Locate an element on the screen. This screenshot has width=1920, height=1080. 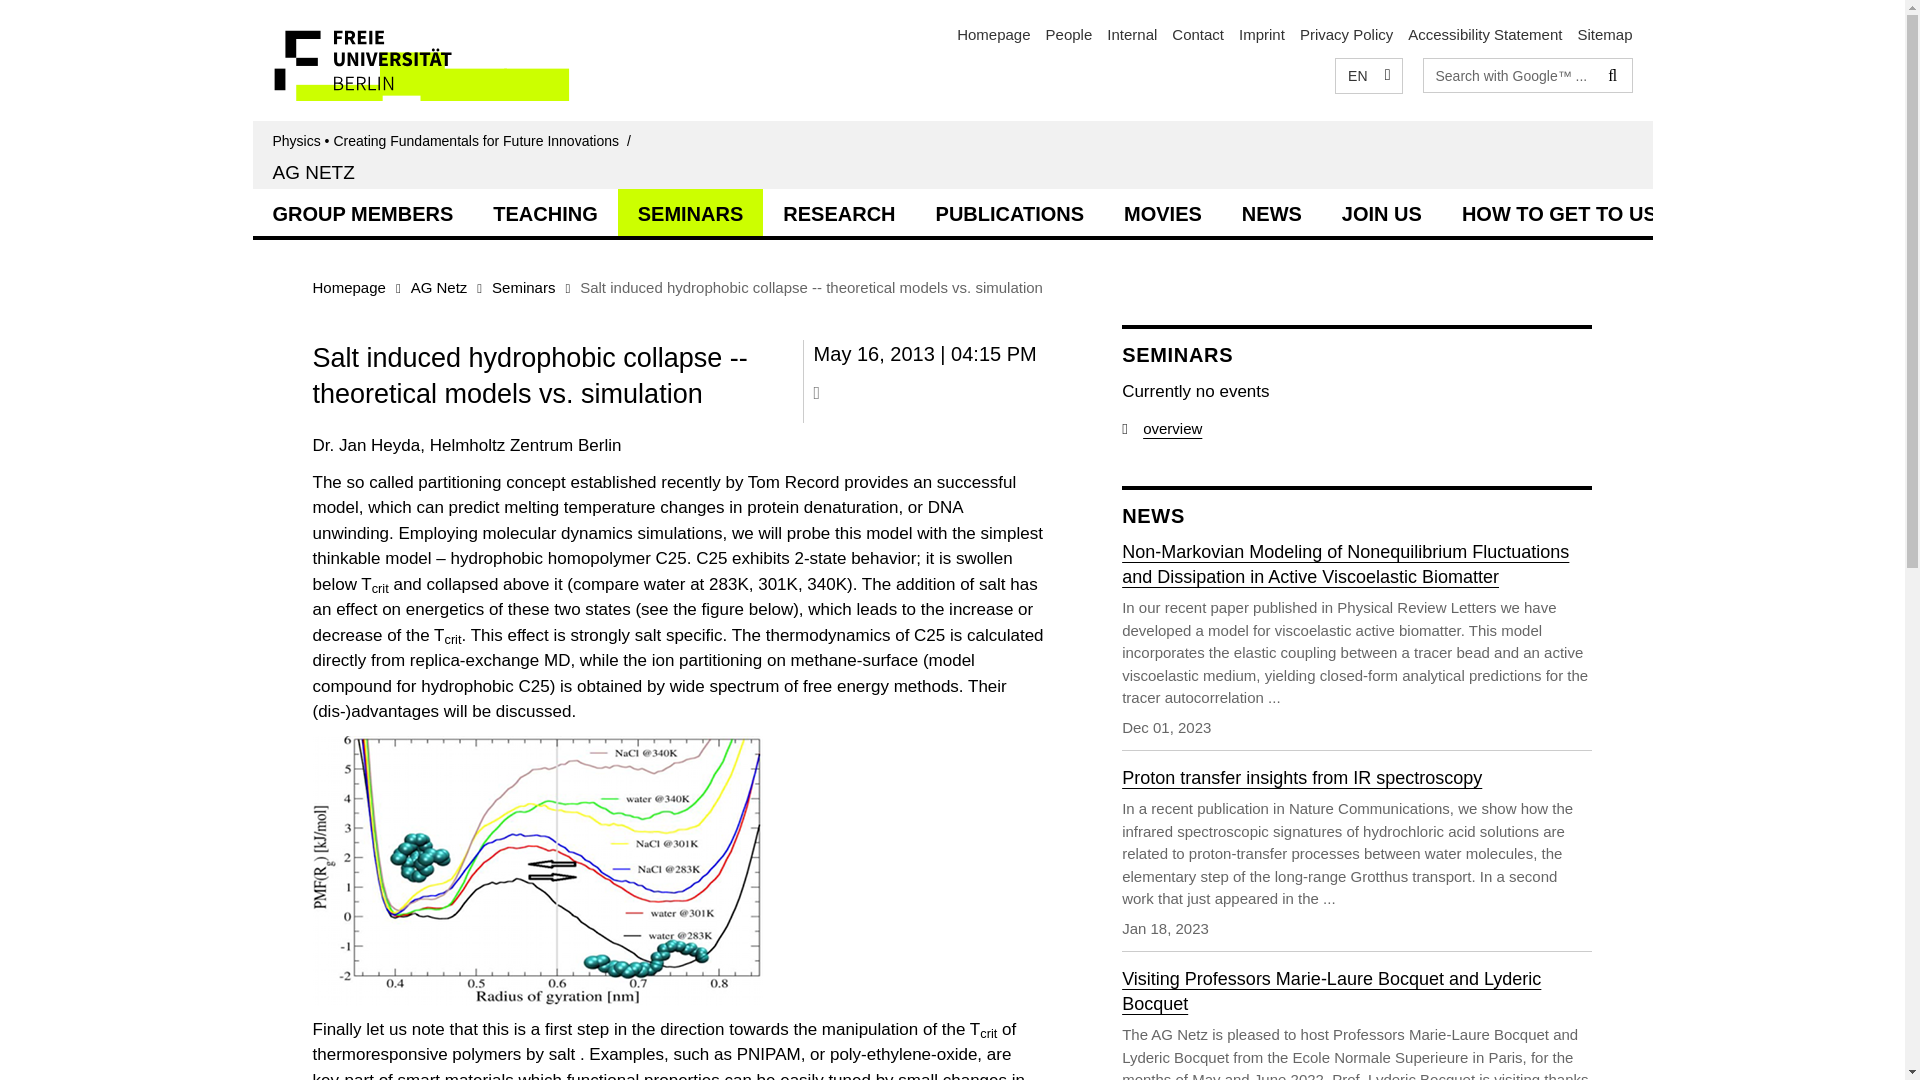
AG NETZ is located at coordinates (312, 172).